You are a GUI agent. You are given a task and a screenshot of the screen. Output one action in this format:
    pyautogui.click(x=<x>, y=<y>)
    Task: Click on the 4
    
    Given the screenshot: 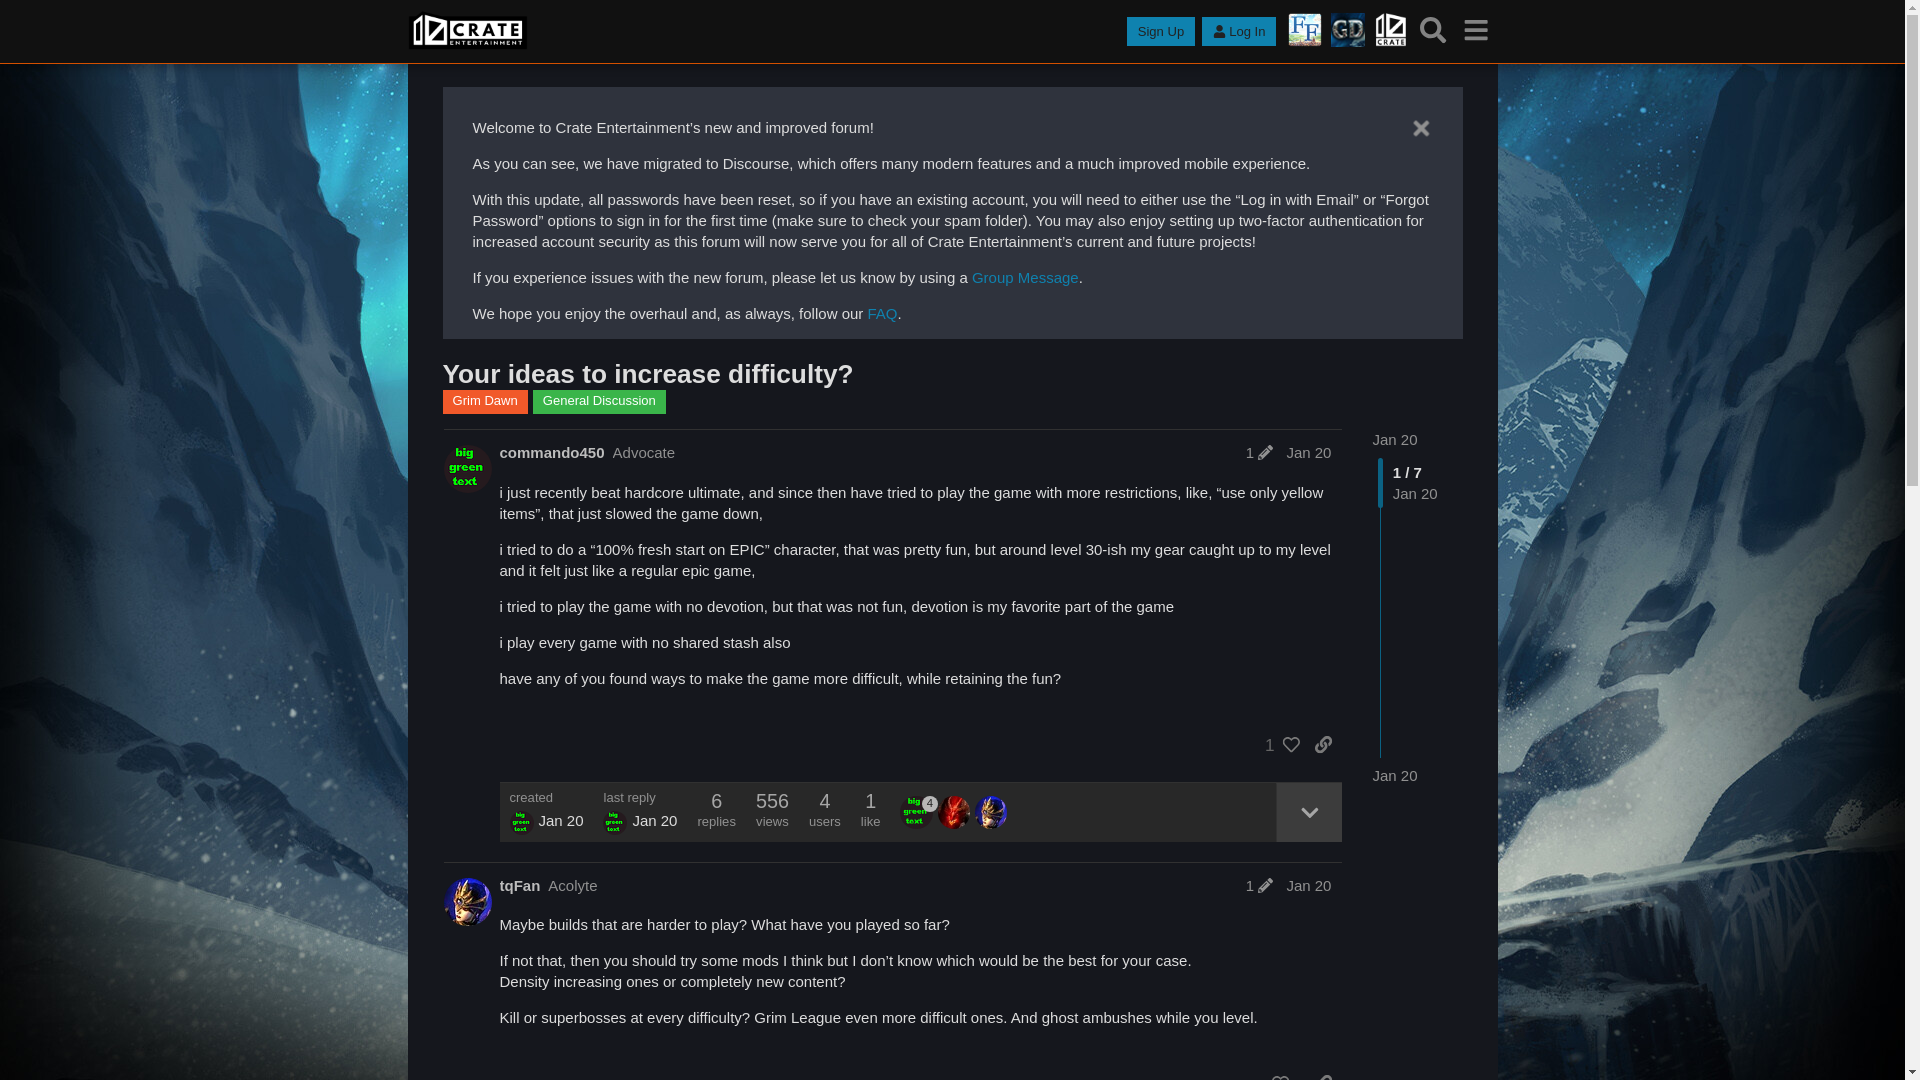 What is the action you would take?
    pyautogui.click(x=918, y=812)
    